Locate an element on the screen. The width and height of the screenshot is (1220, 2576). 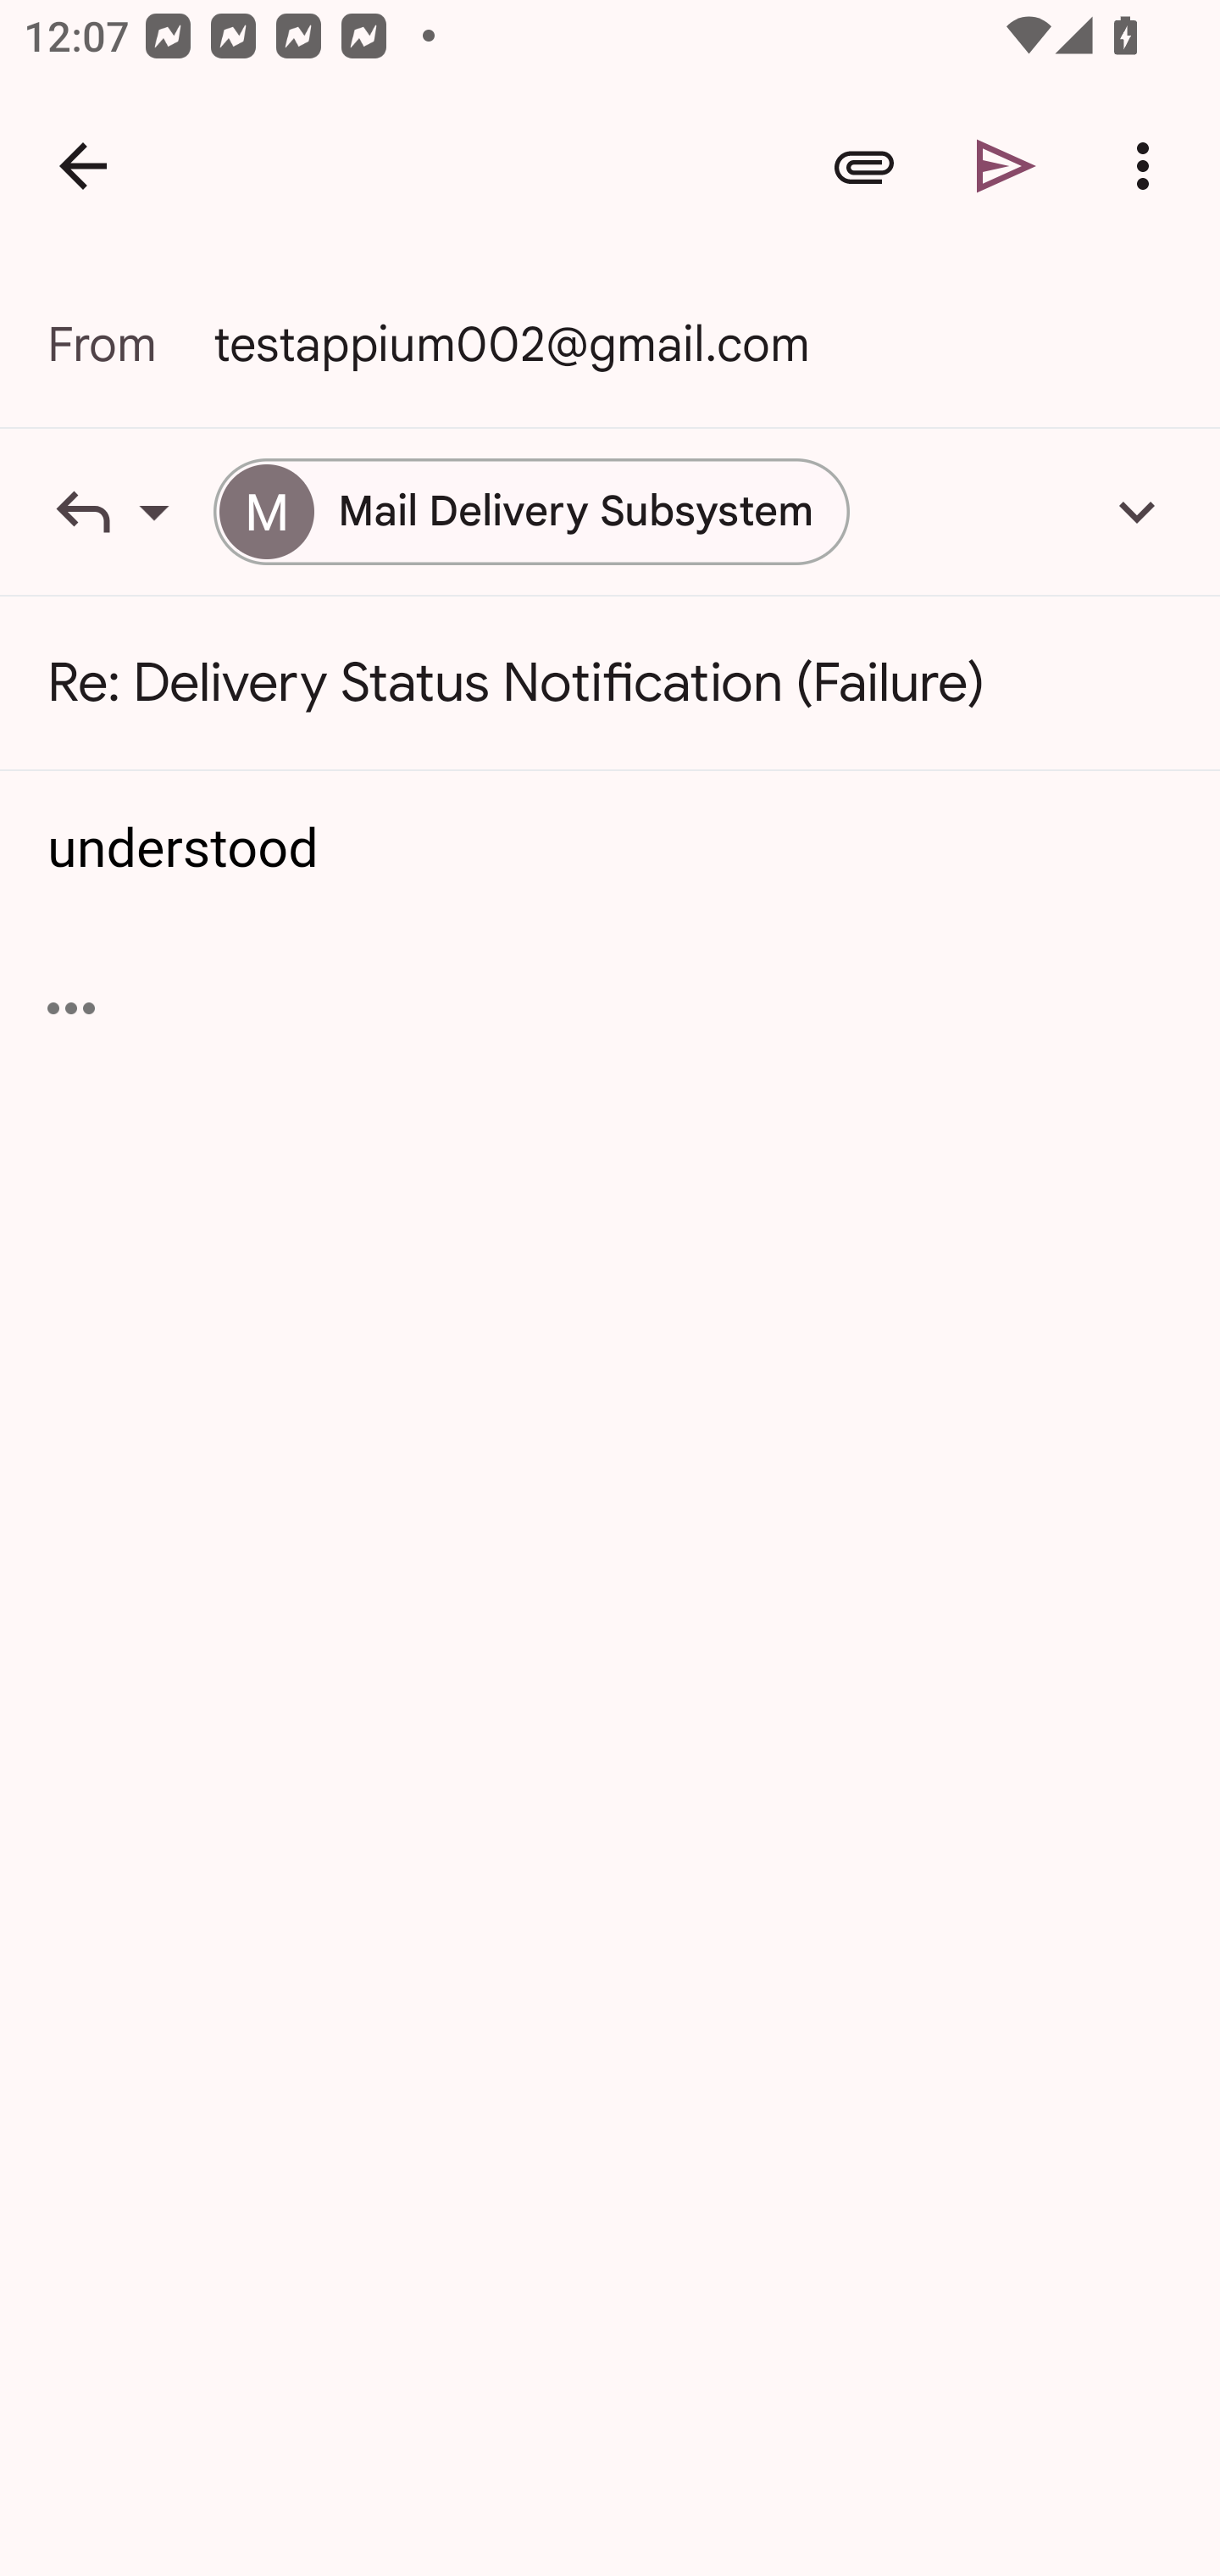
Attach file is located at coordinates (864, 166).